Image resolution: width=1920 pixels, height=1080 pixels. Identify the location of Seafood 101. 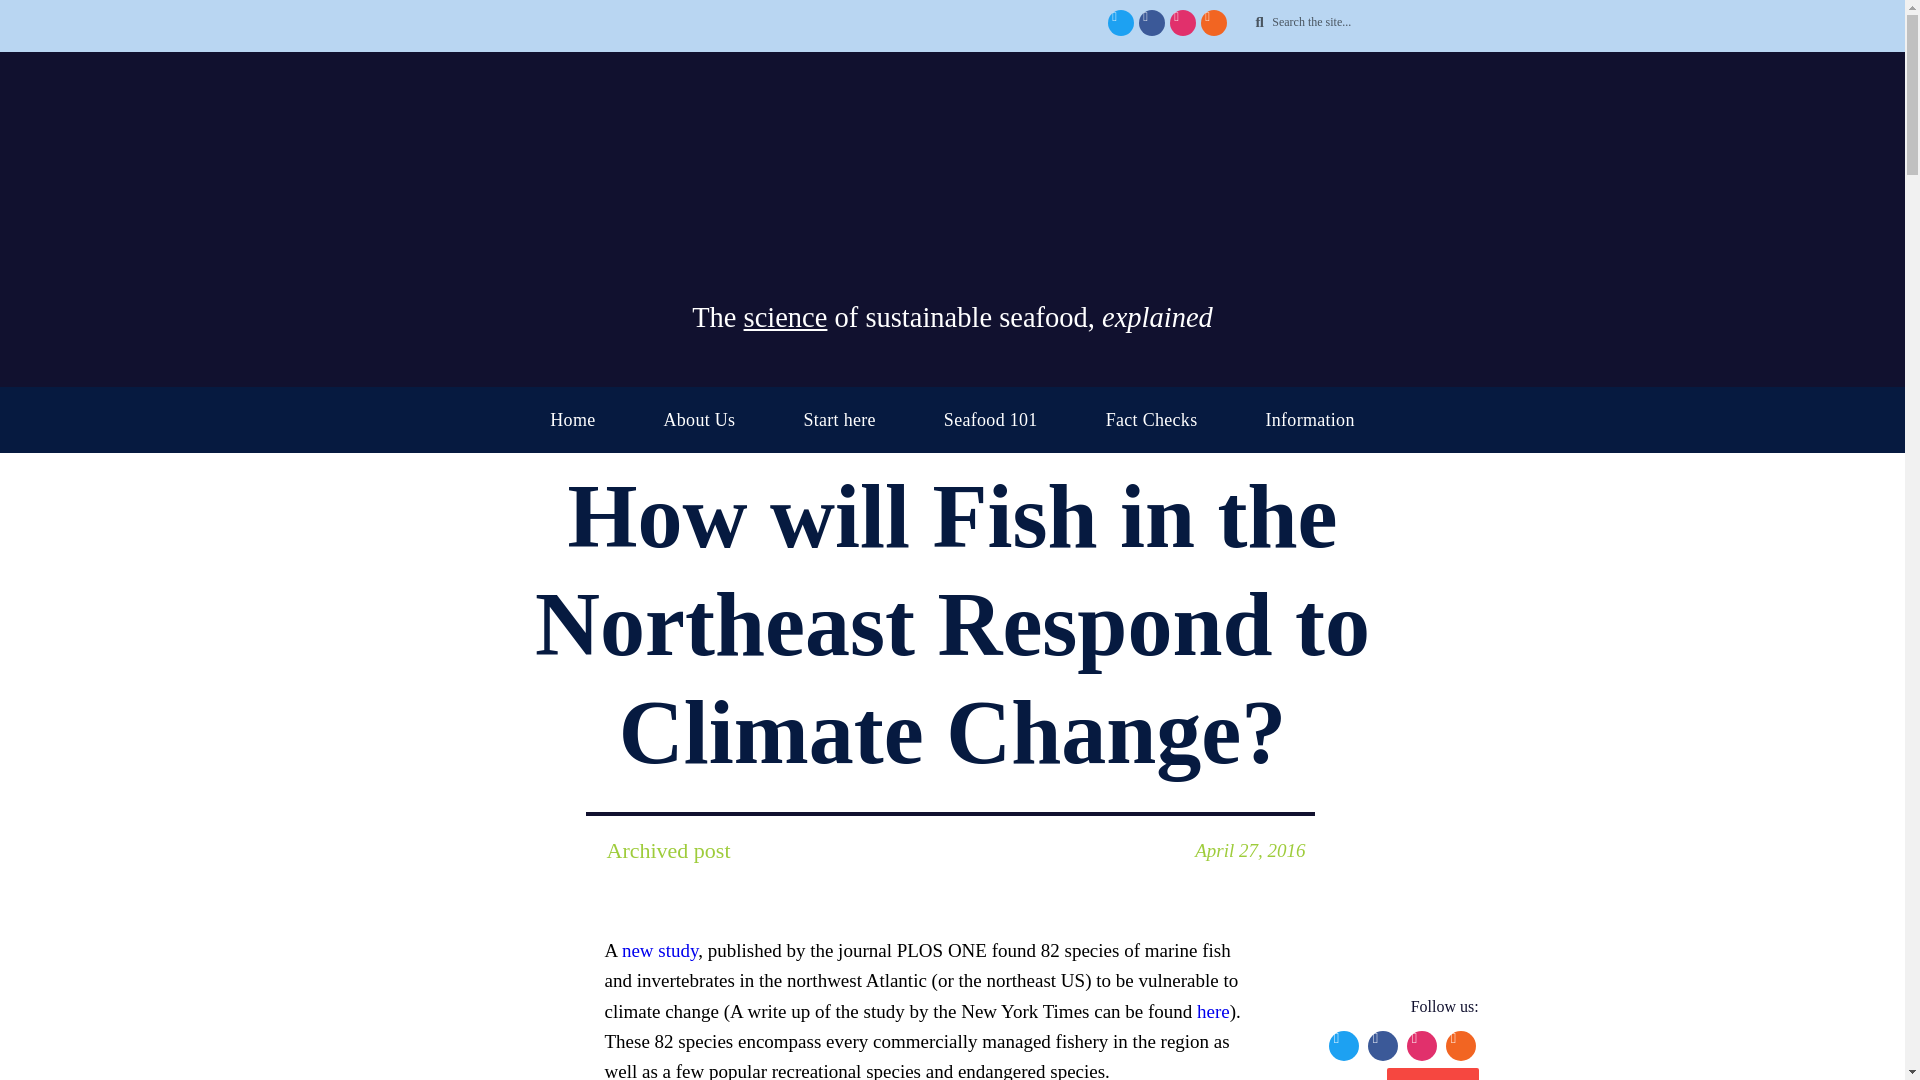
(990, 420).